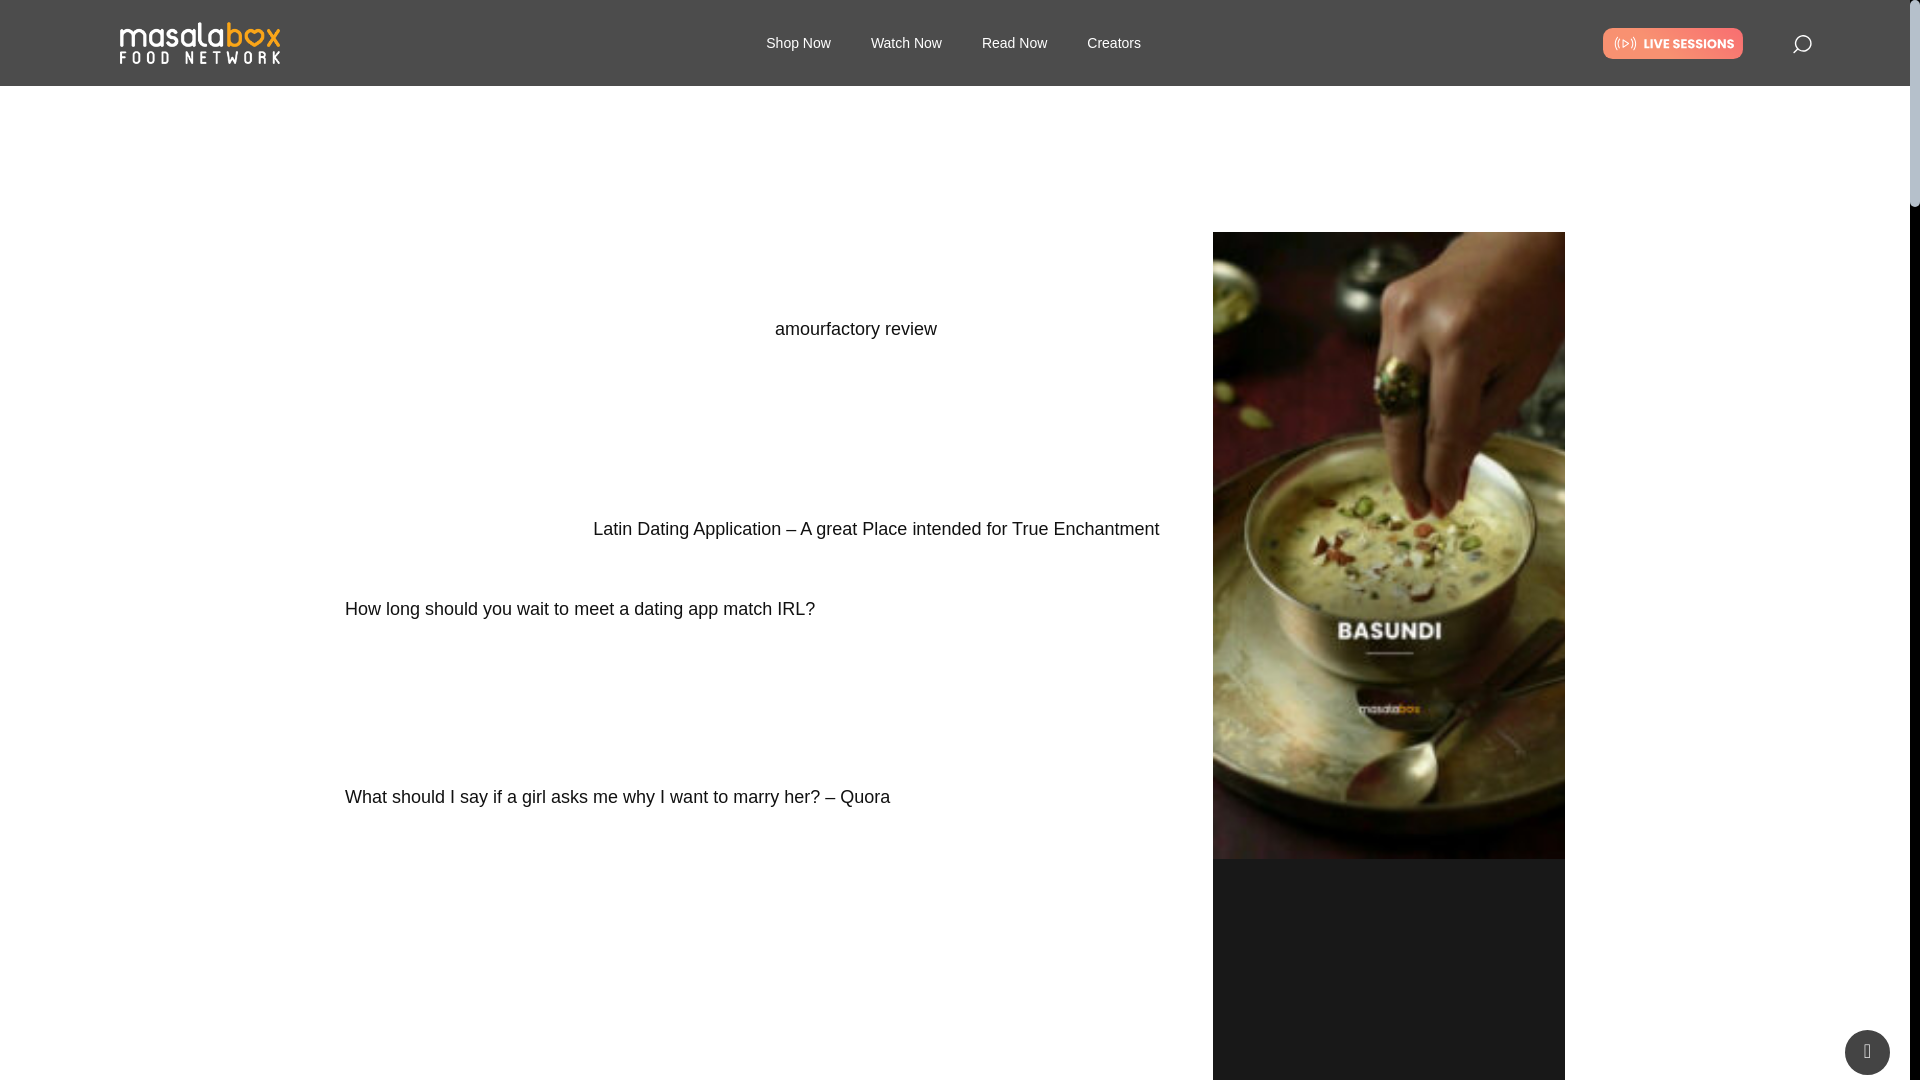  I want to click on amourfactory review, so click(856, 328).